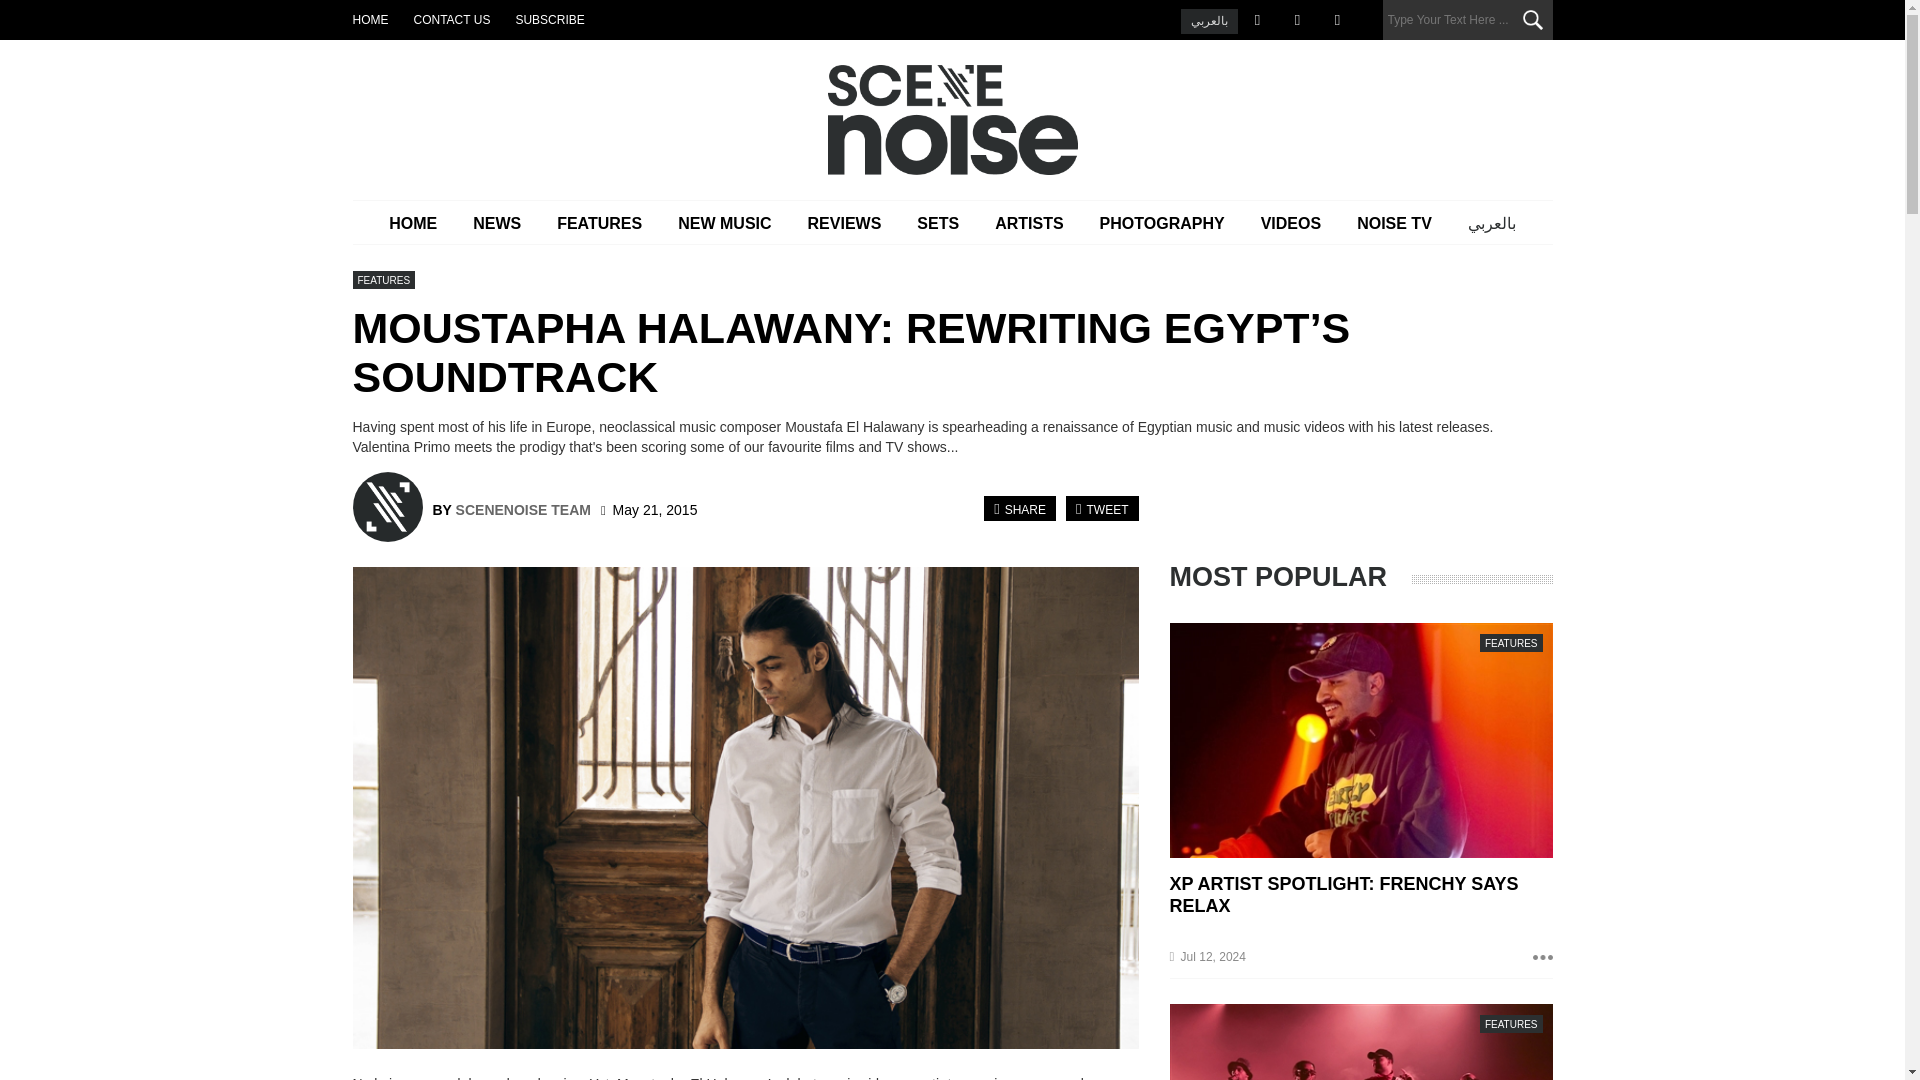  Describe the element at coordinates (452, 20) in the screenshot. I see `CONTACT US` at that location.